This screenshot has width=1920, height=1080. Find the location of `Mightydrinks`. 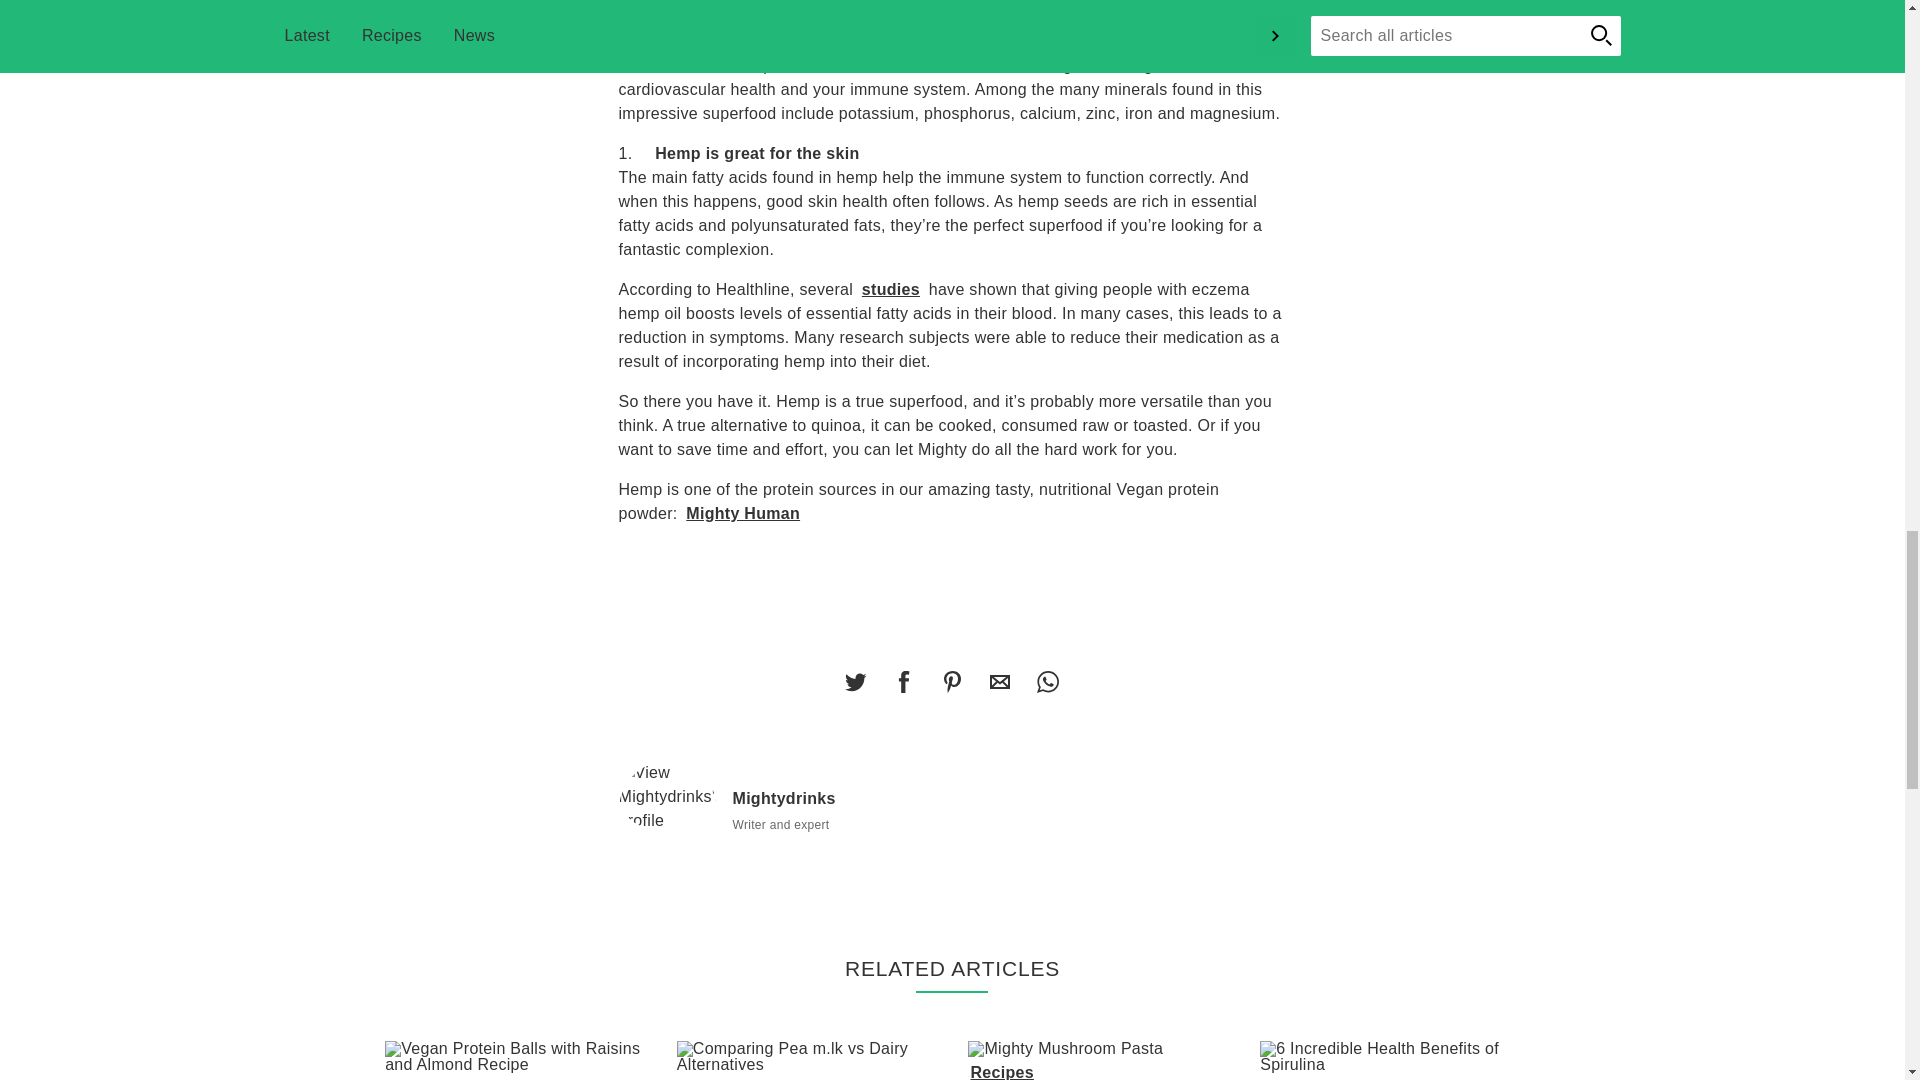

Mightydrinks is located at coordinates (670, 796).